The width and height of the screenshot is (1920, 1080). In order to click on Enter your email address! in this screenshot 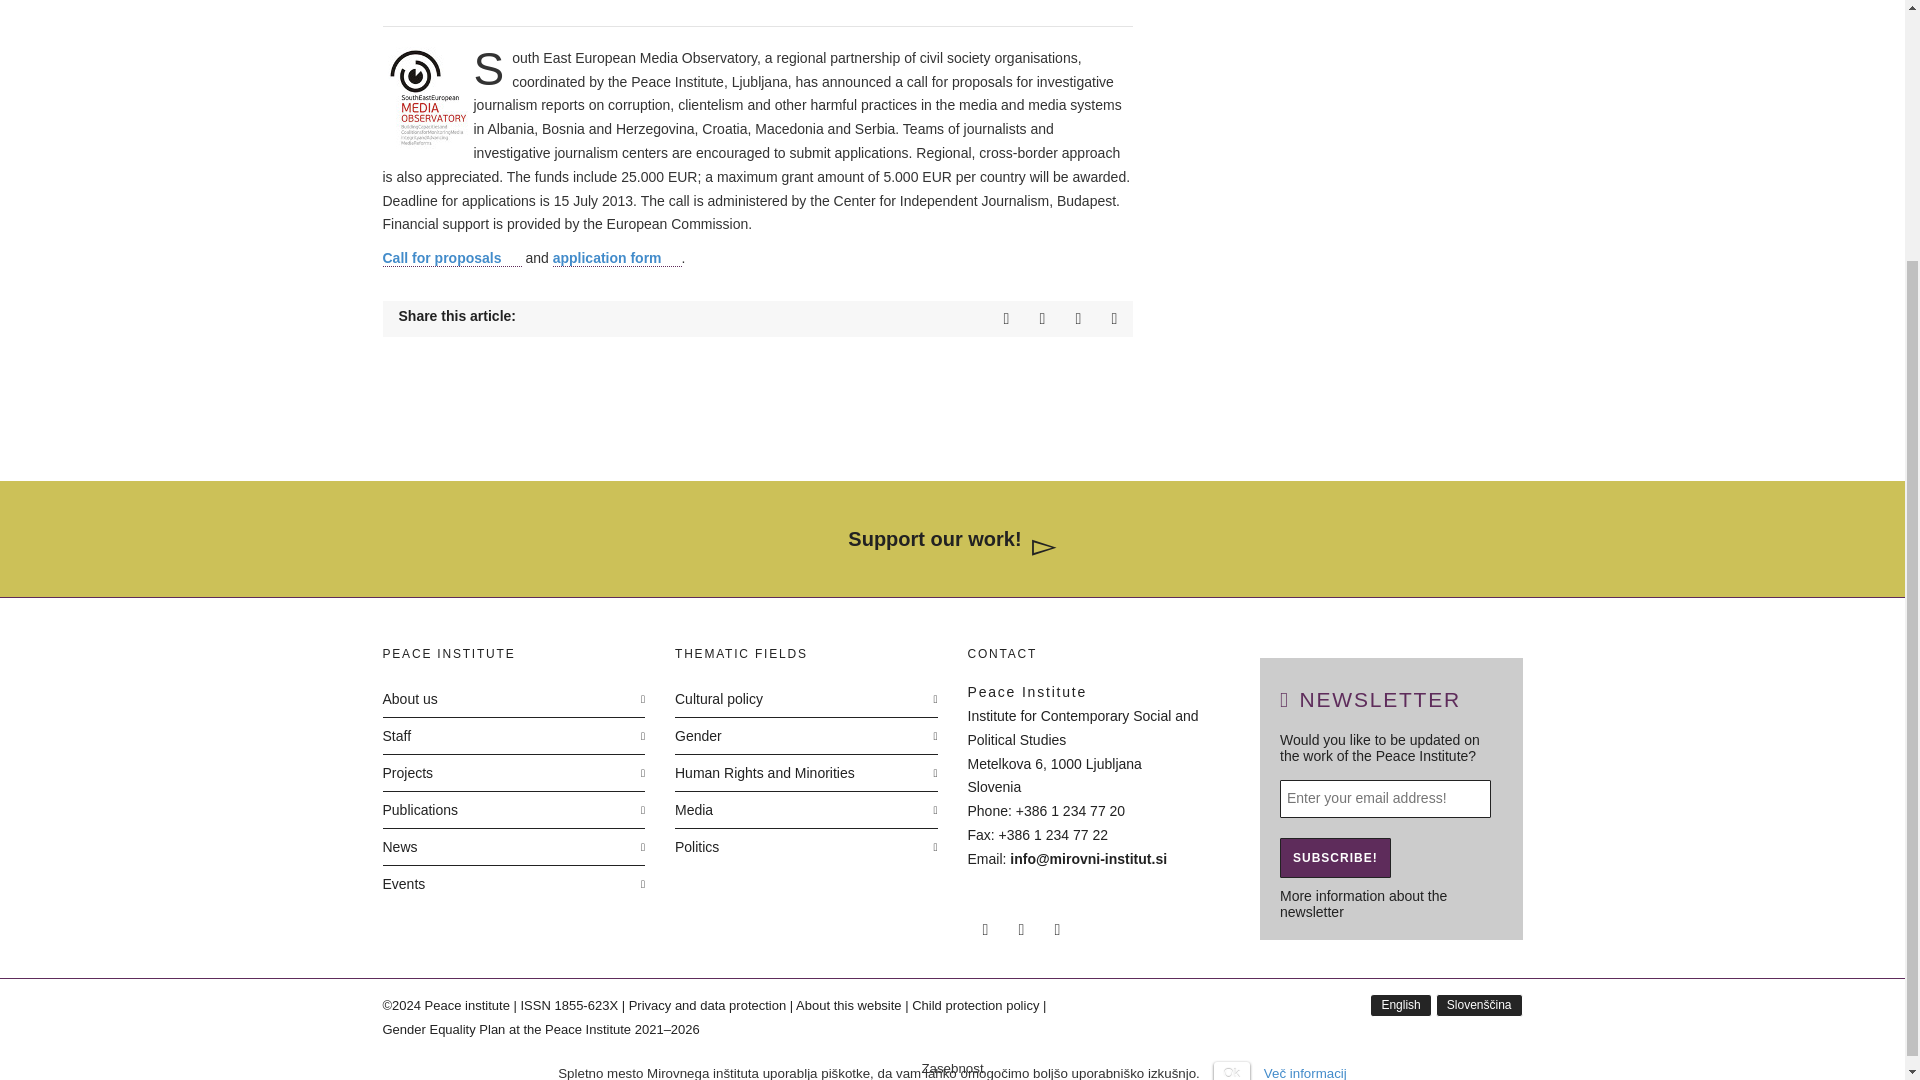, I will do `click(1386, 798)`.